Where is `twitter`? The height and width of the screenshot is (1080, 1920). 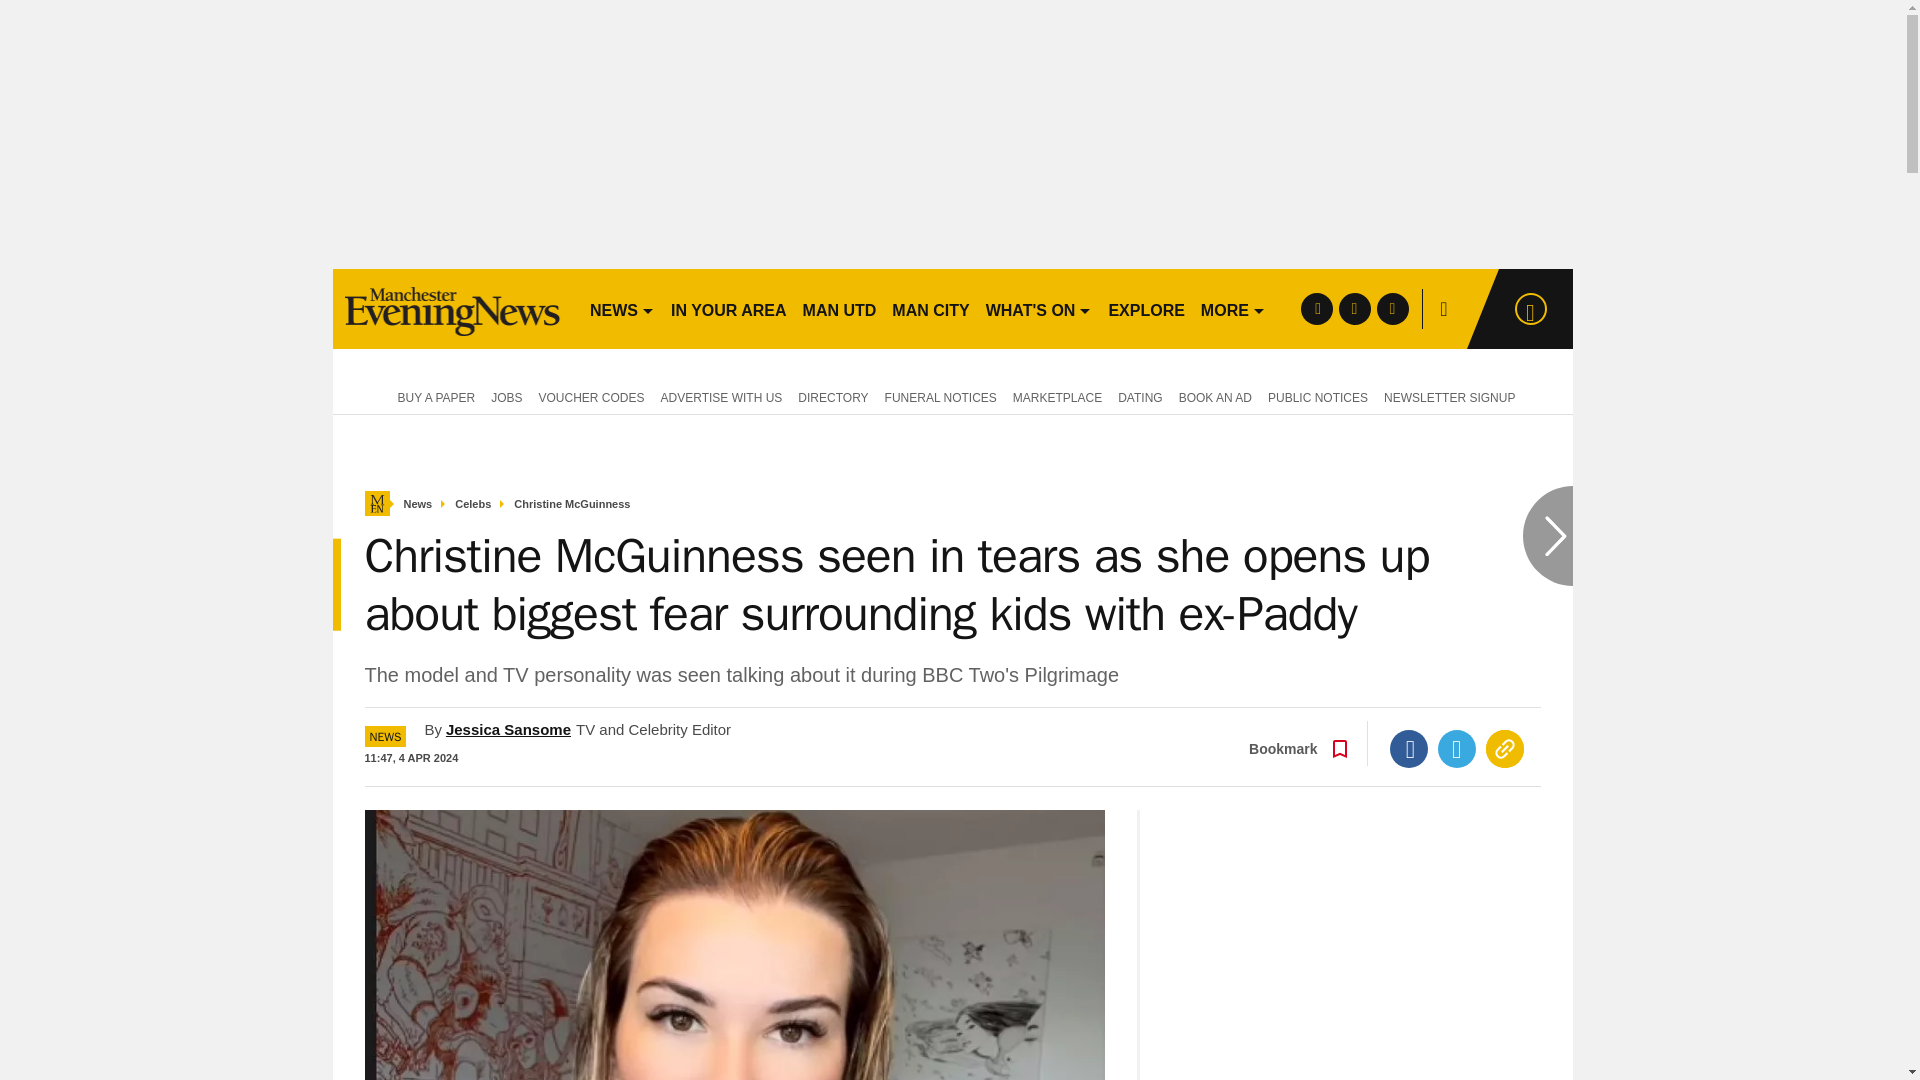 twitter is located at coordinates (1354, 308).